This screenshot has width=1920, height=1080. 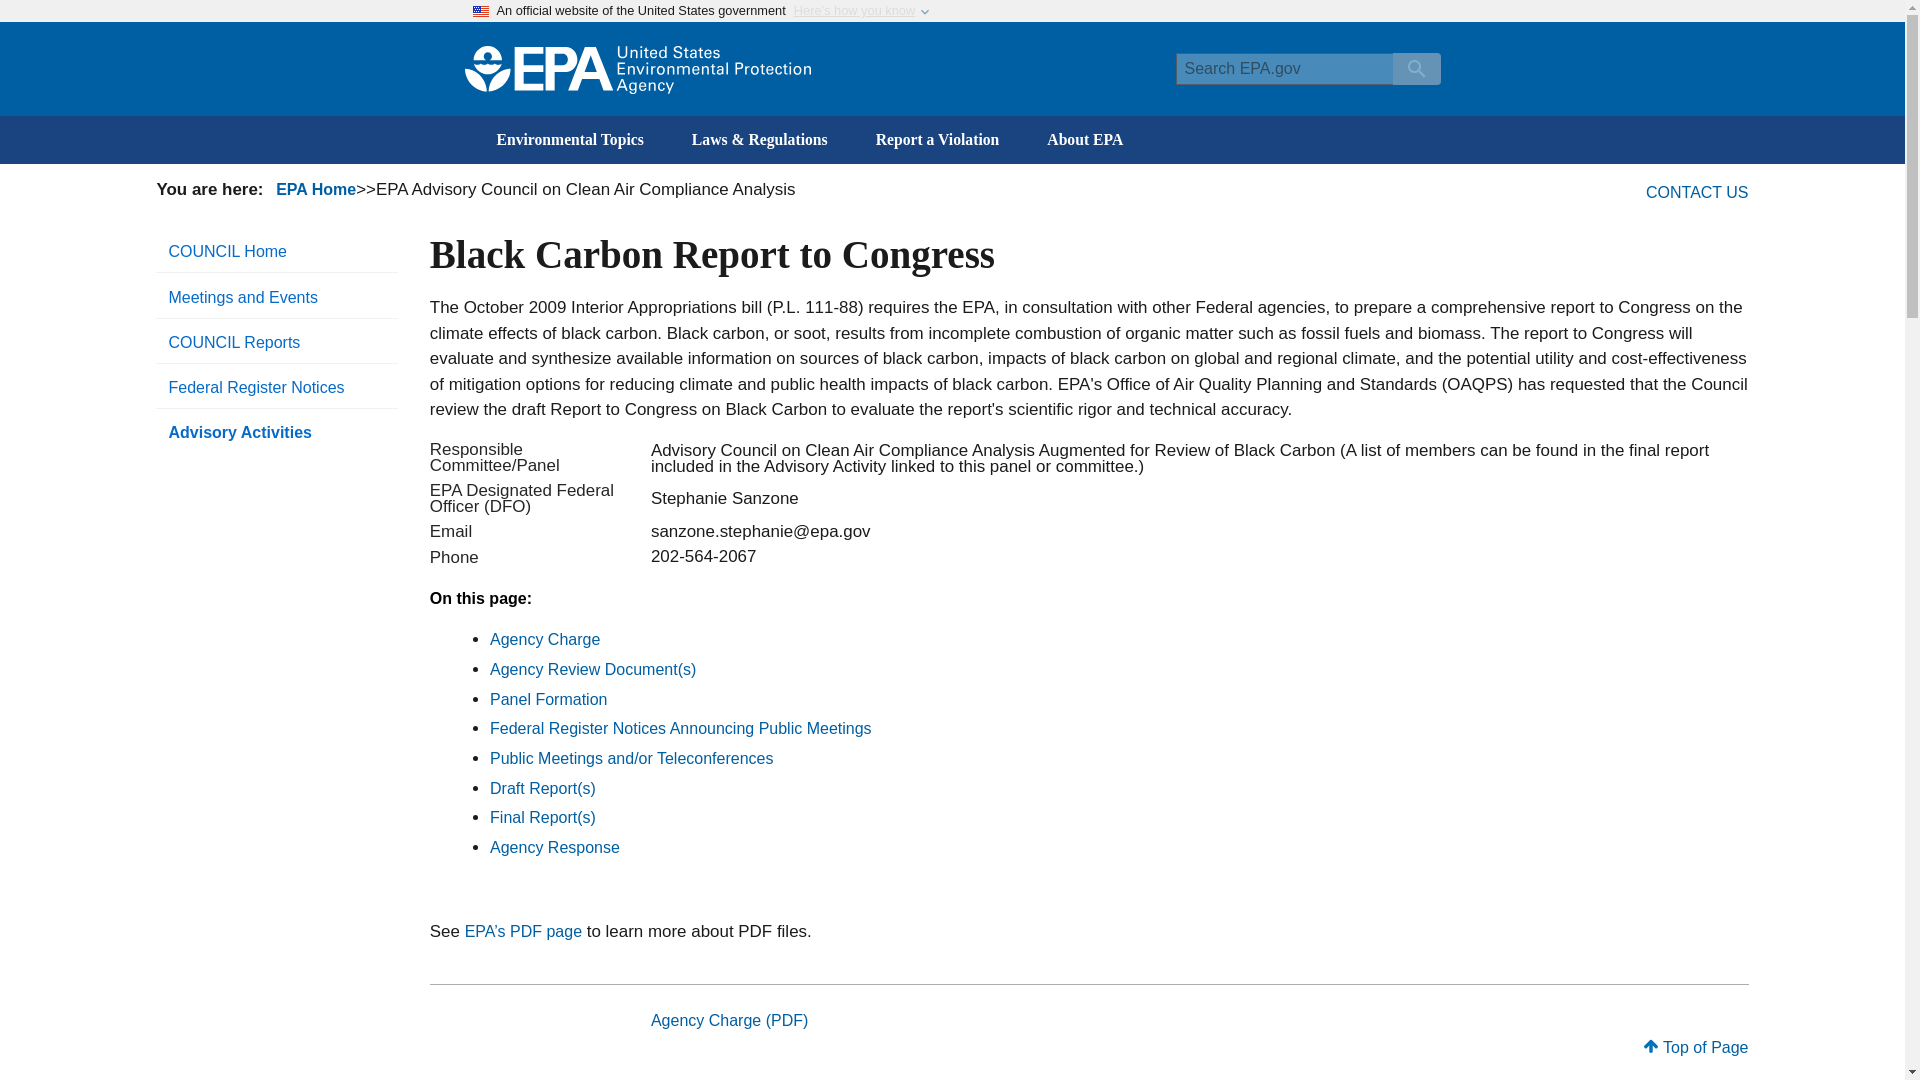 I want to click on On this page:, so click(x=480, y=598).